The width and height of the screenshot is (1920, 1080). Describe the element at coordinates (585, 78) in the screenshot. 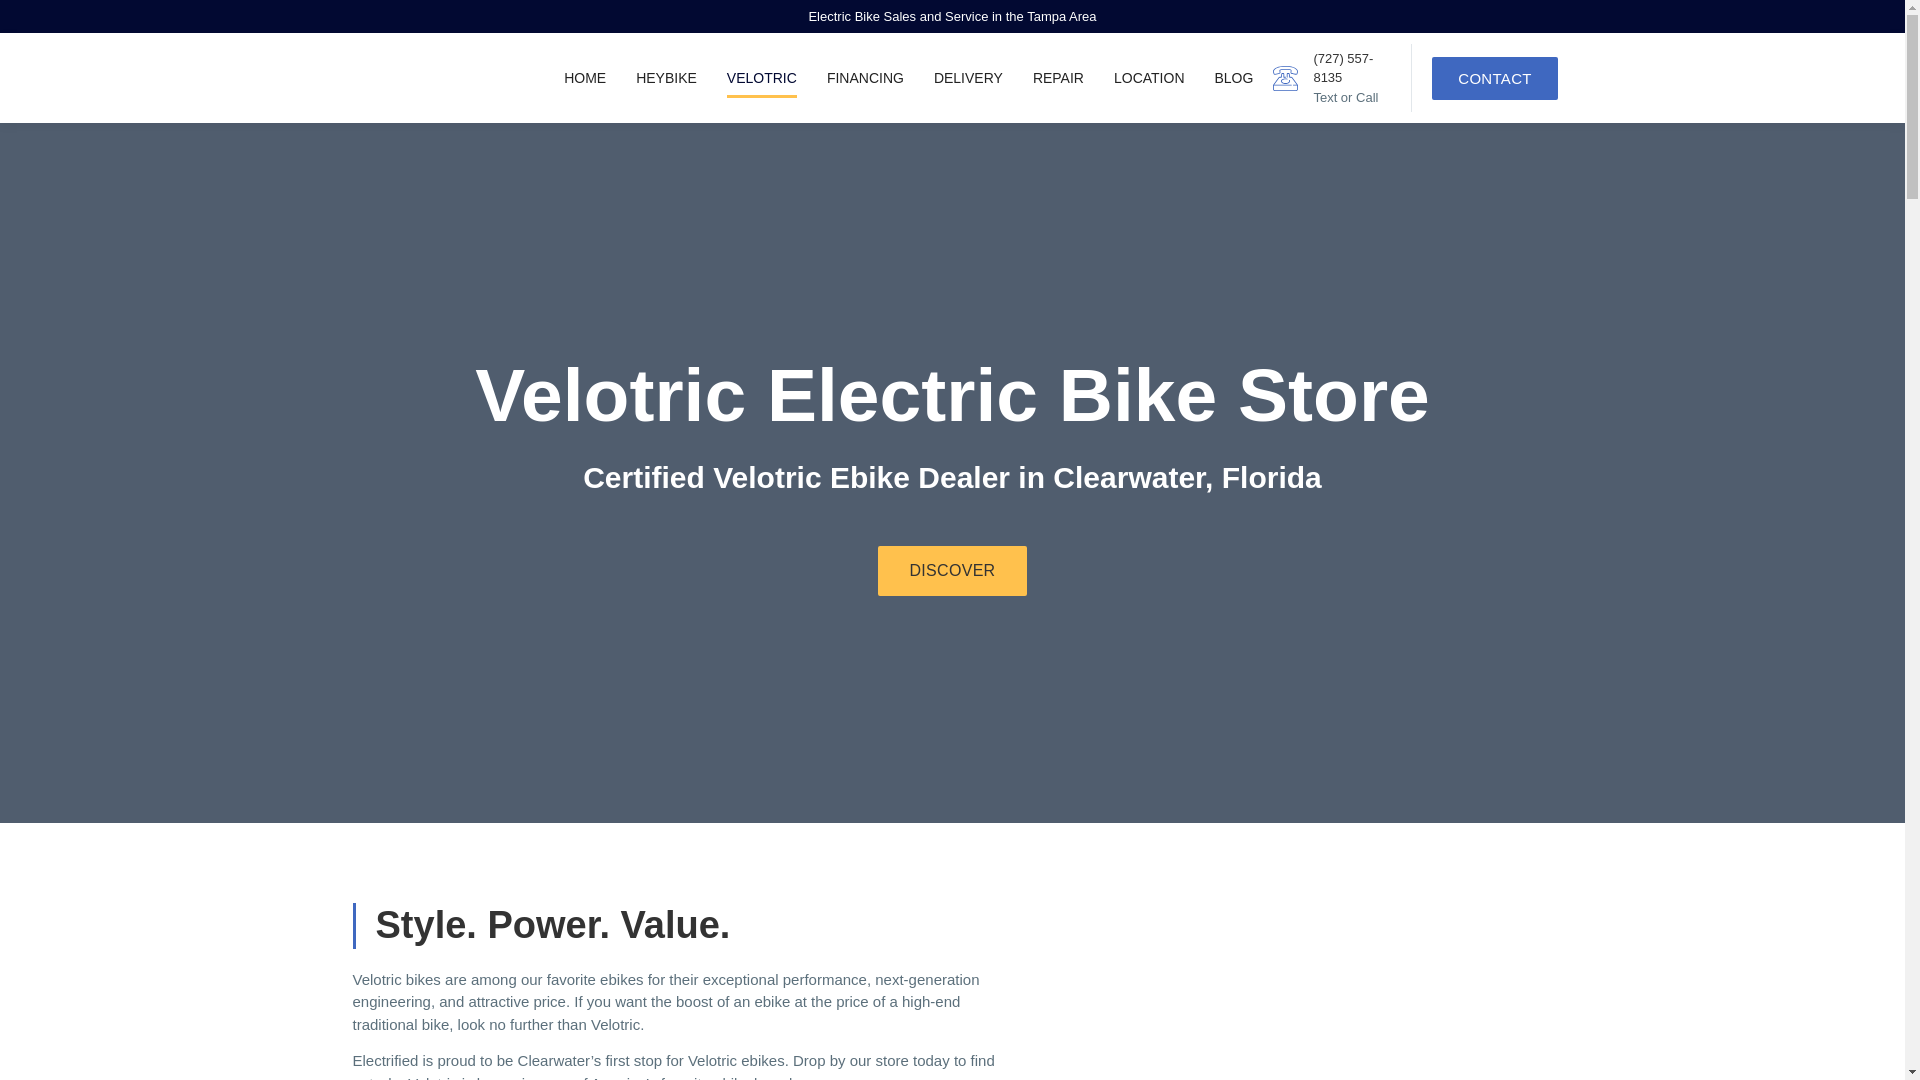

I see `HOME` at that location.